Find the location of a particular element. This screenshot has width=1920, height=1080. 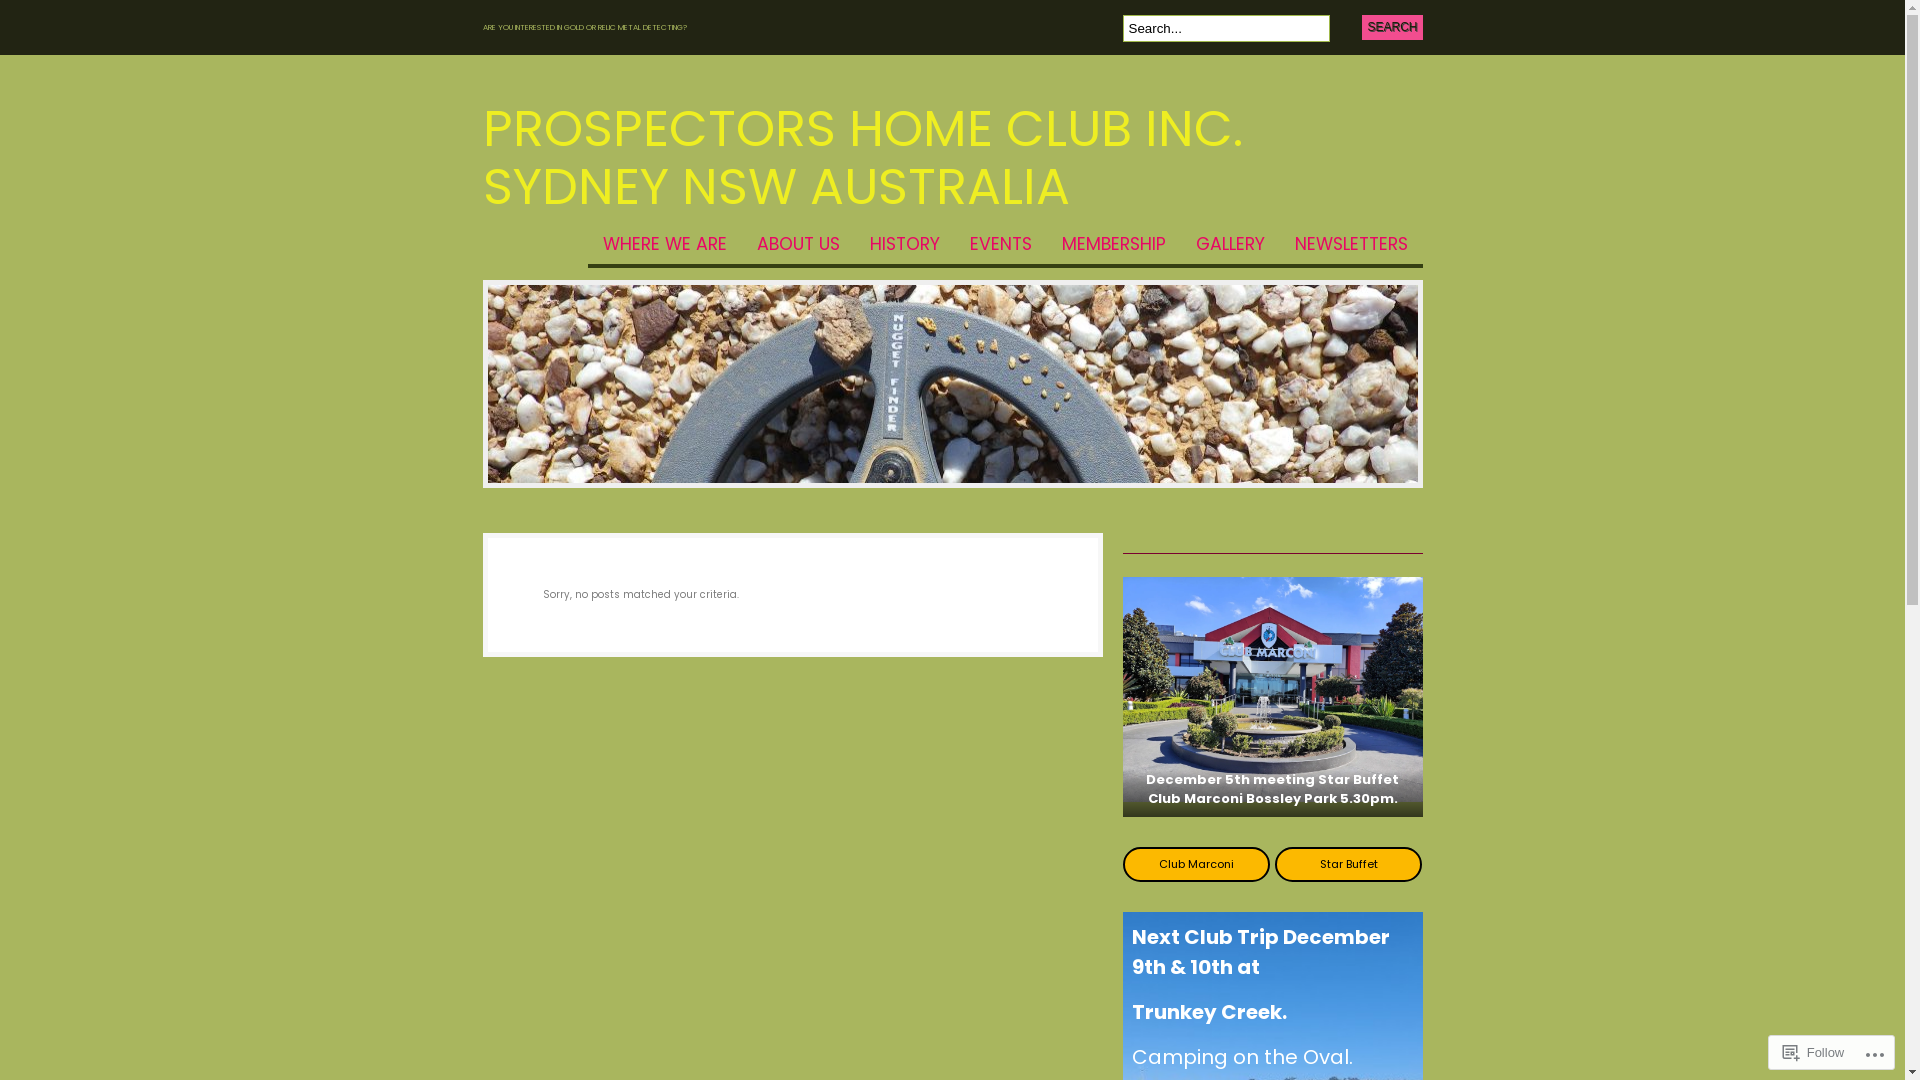

WHERE WE ARE is located at coordinates (665, 252).